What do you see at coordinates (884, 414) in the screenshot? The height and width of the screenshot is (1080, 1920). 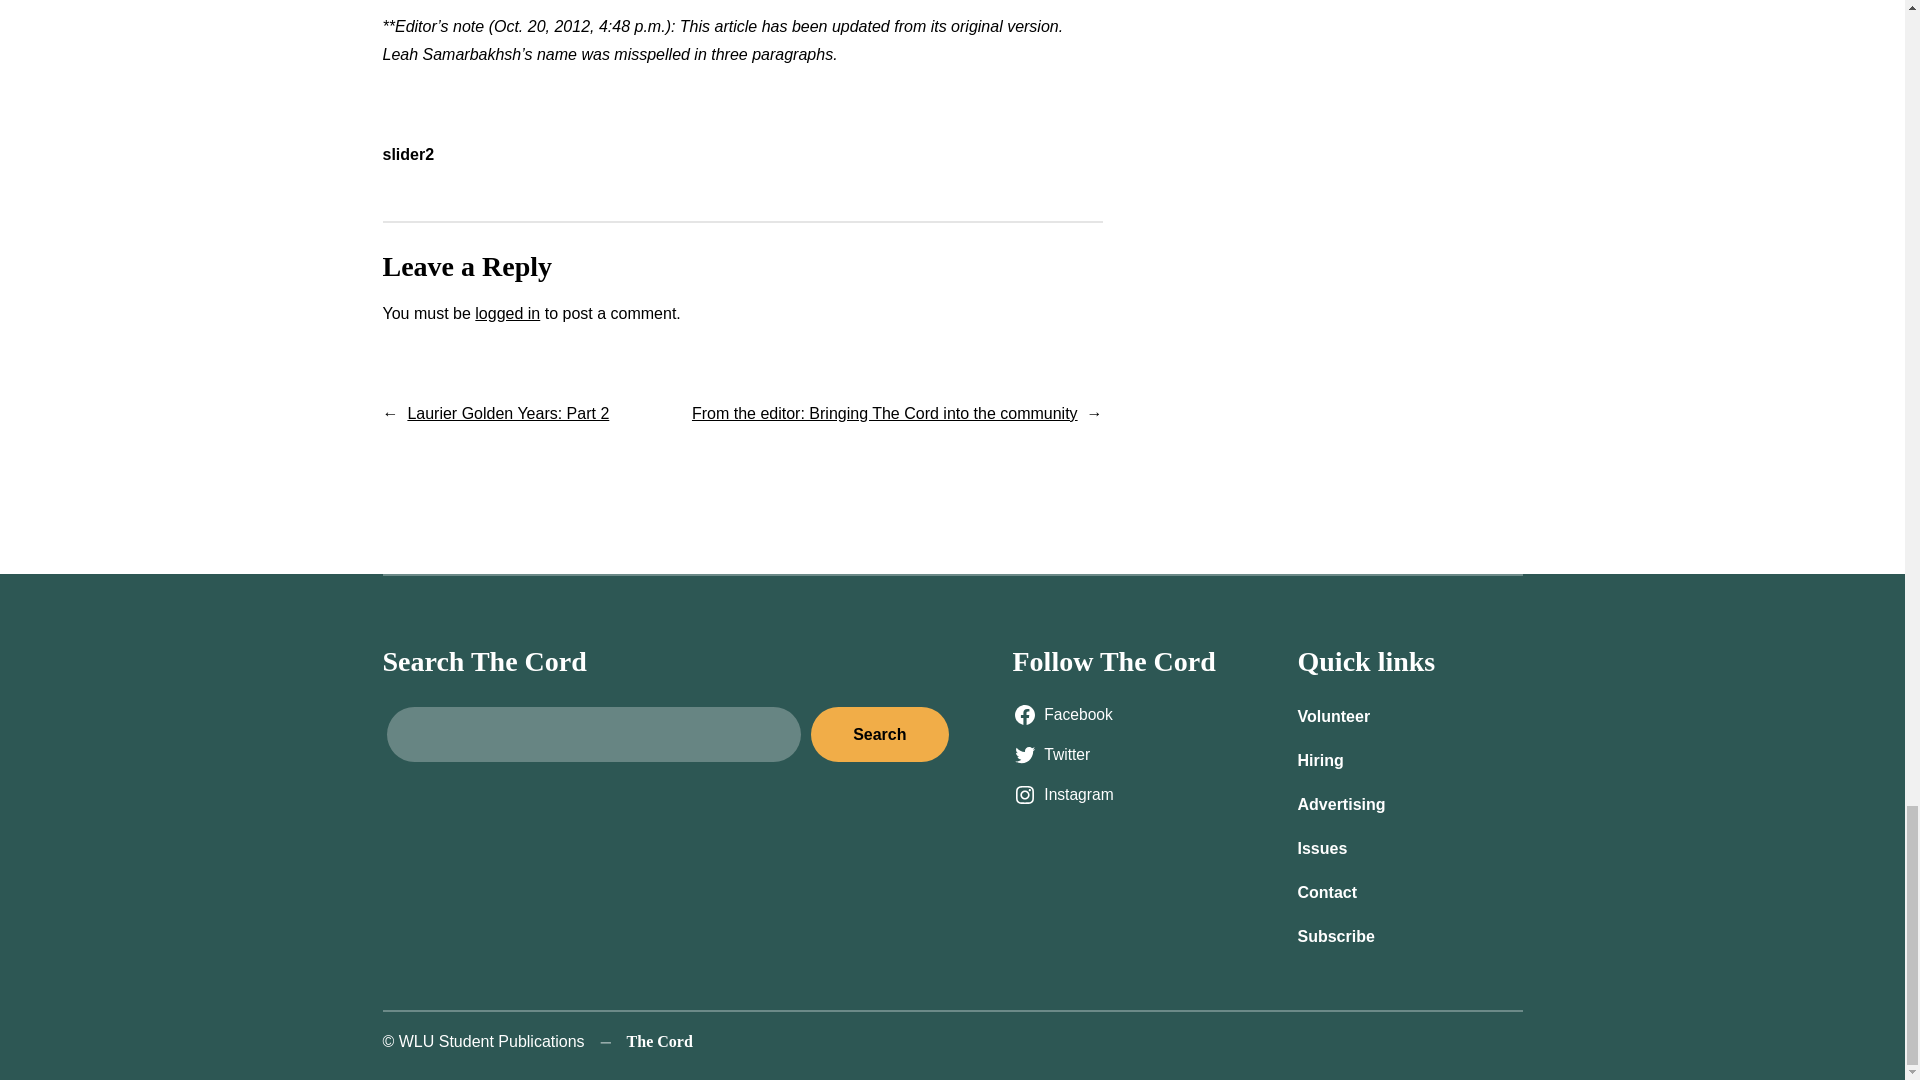 I see `From the editor: Bringing The Cord into the community` at bounding box center [884, 414].